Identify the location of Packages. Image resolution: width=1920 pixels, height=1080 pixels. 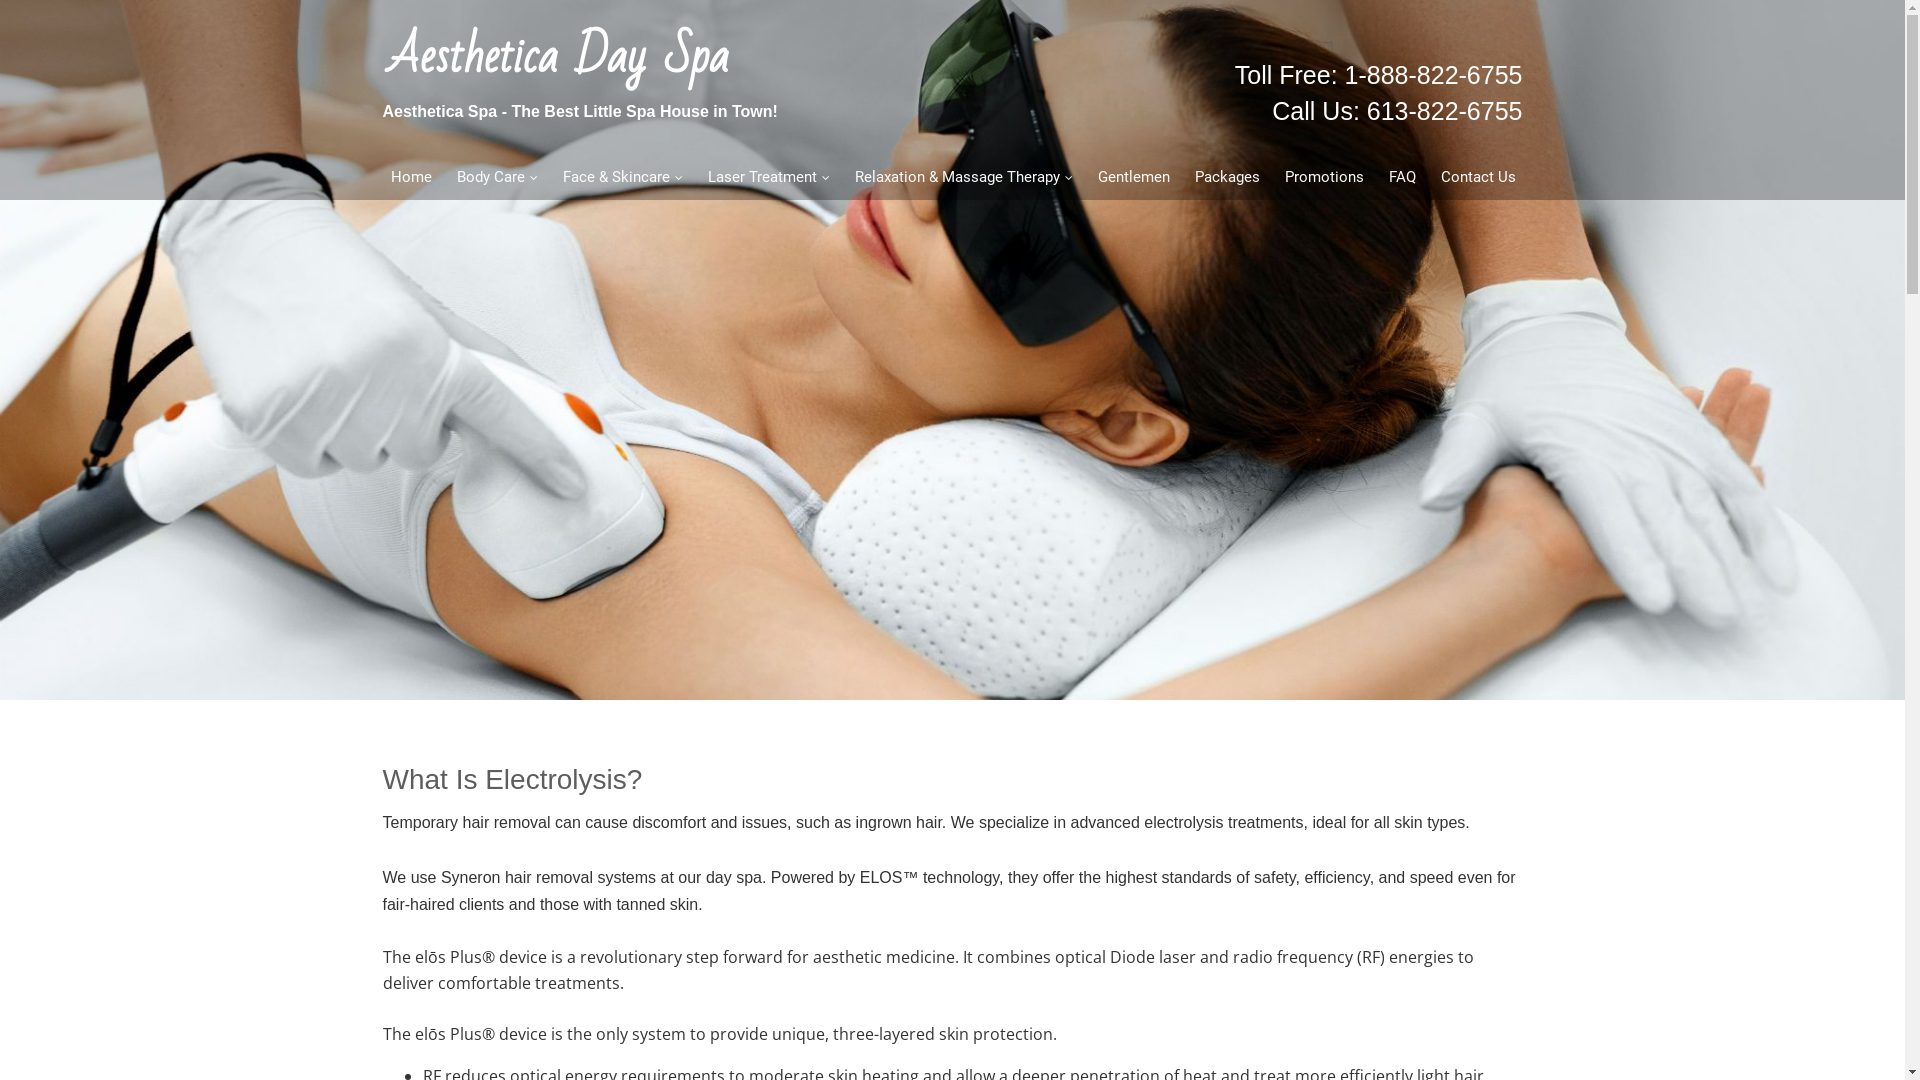
(1227, 178).